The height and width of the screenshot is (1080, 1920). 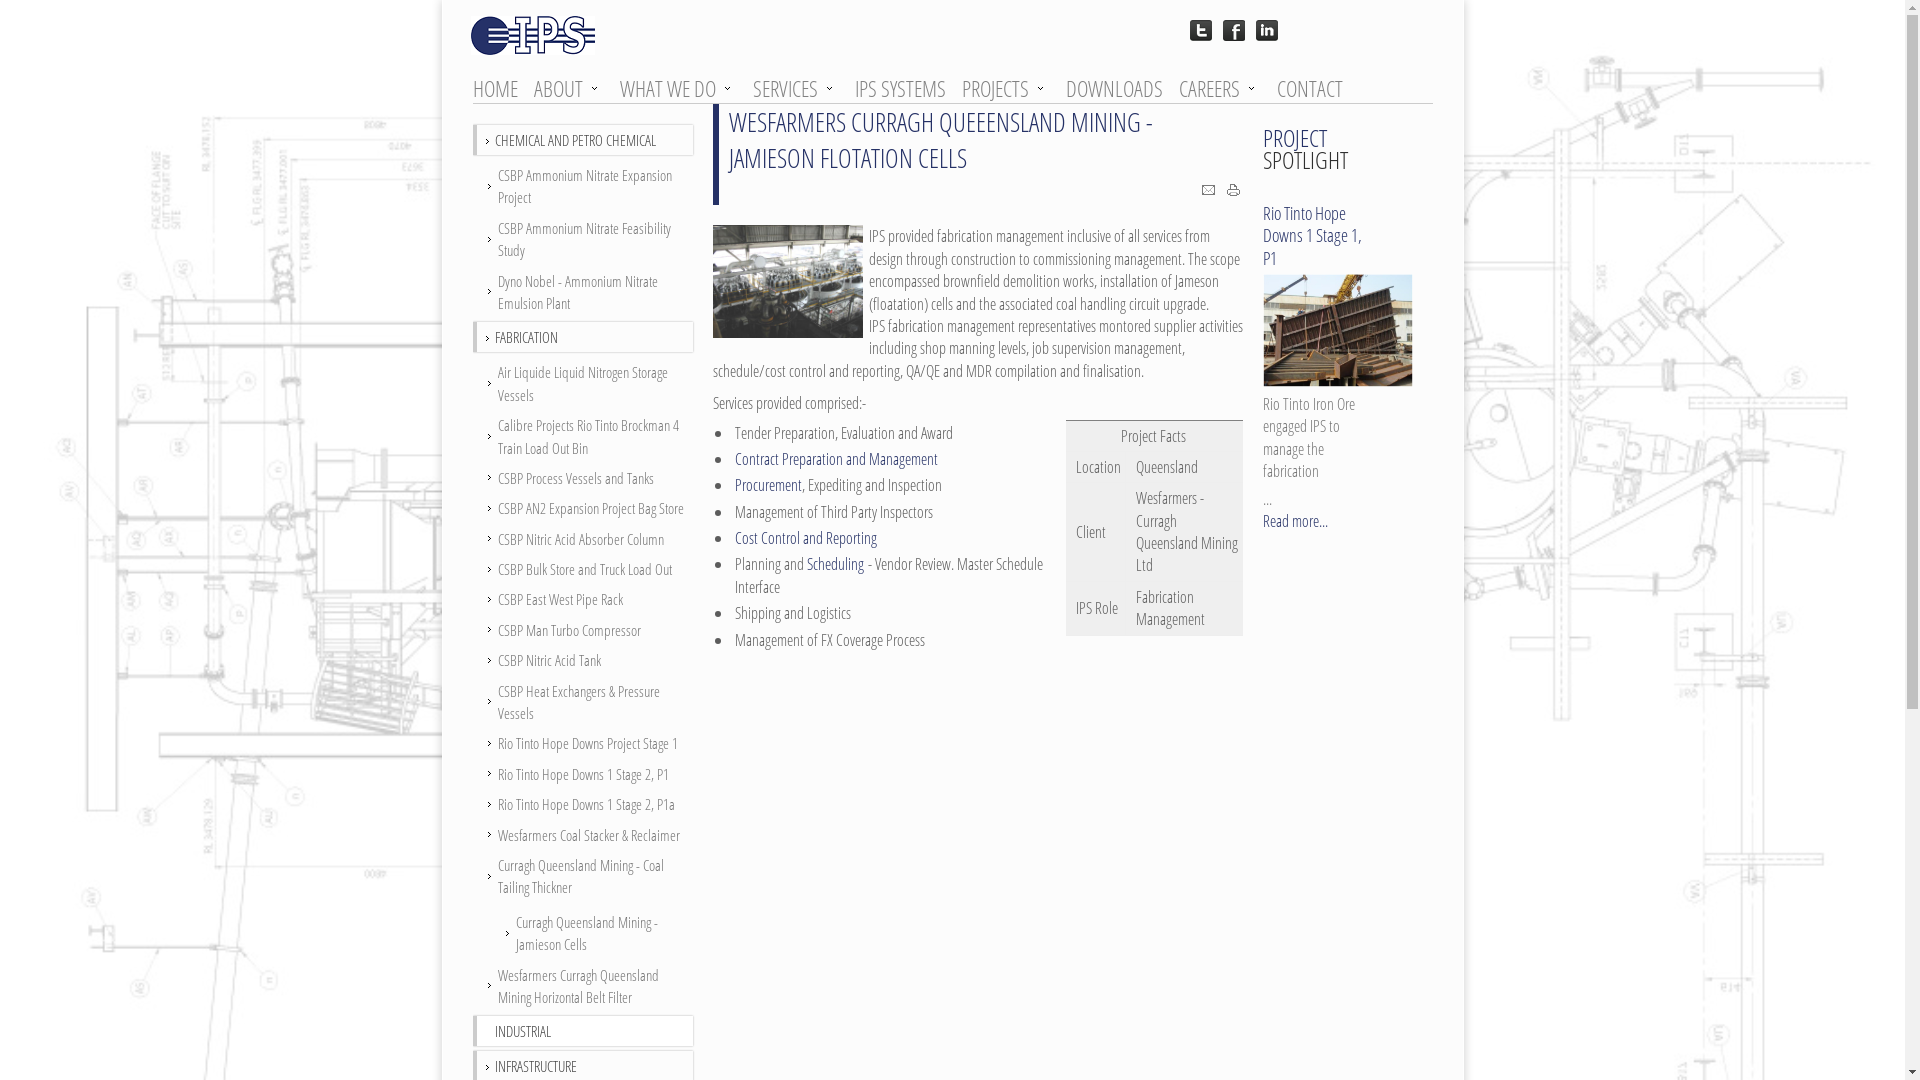 What do you see at coordinates (584, 240) in the screenshot?
I see `CSBP Ammonium Nitrate Feasibility Study` at bounding box center [584, 240].